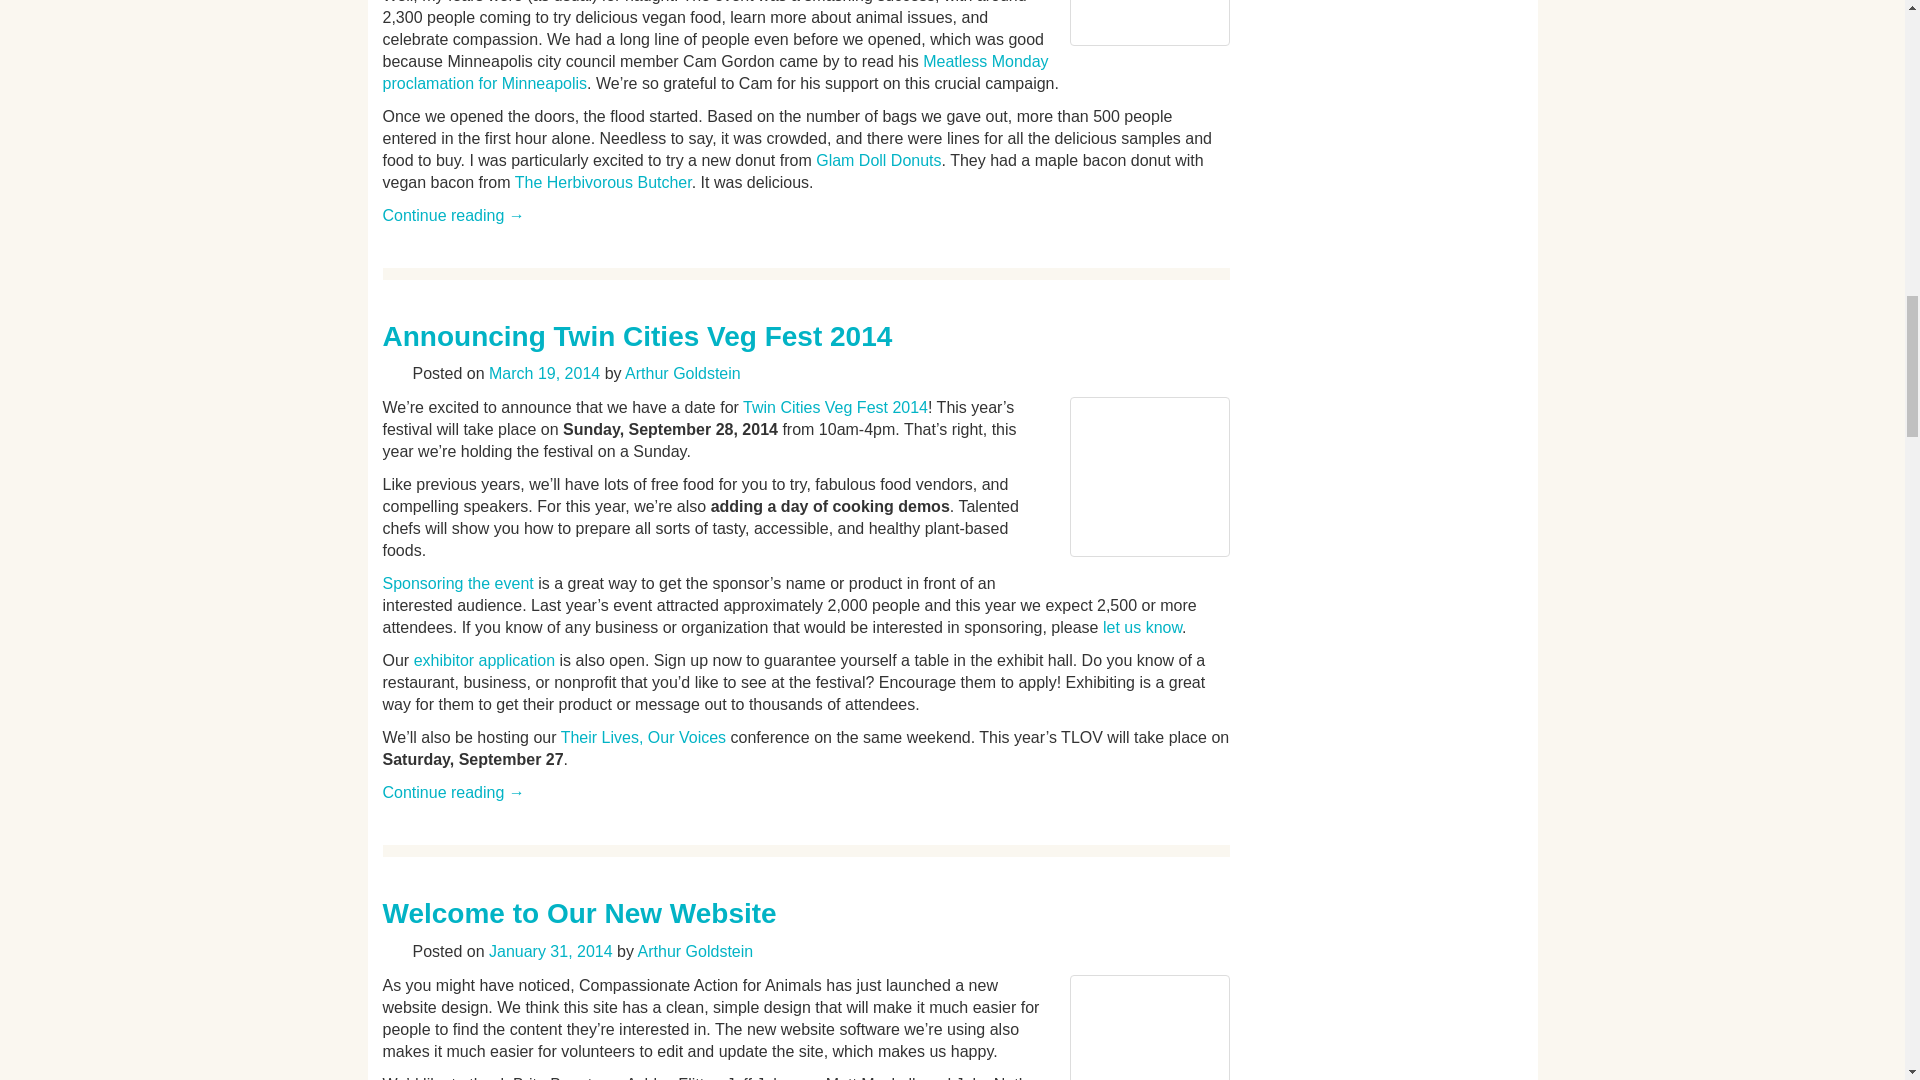 The height and width of the screenshot is (1080, 1920). What do you see at coordinates (986, 61) in the screenshot?
I see `Meatless Monday` at bounding box center [986, 61].